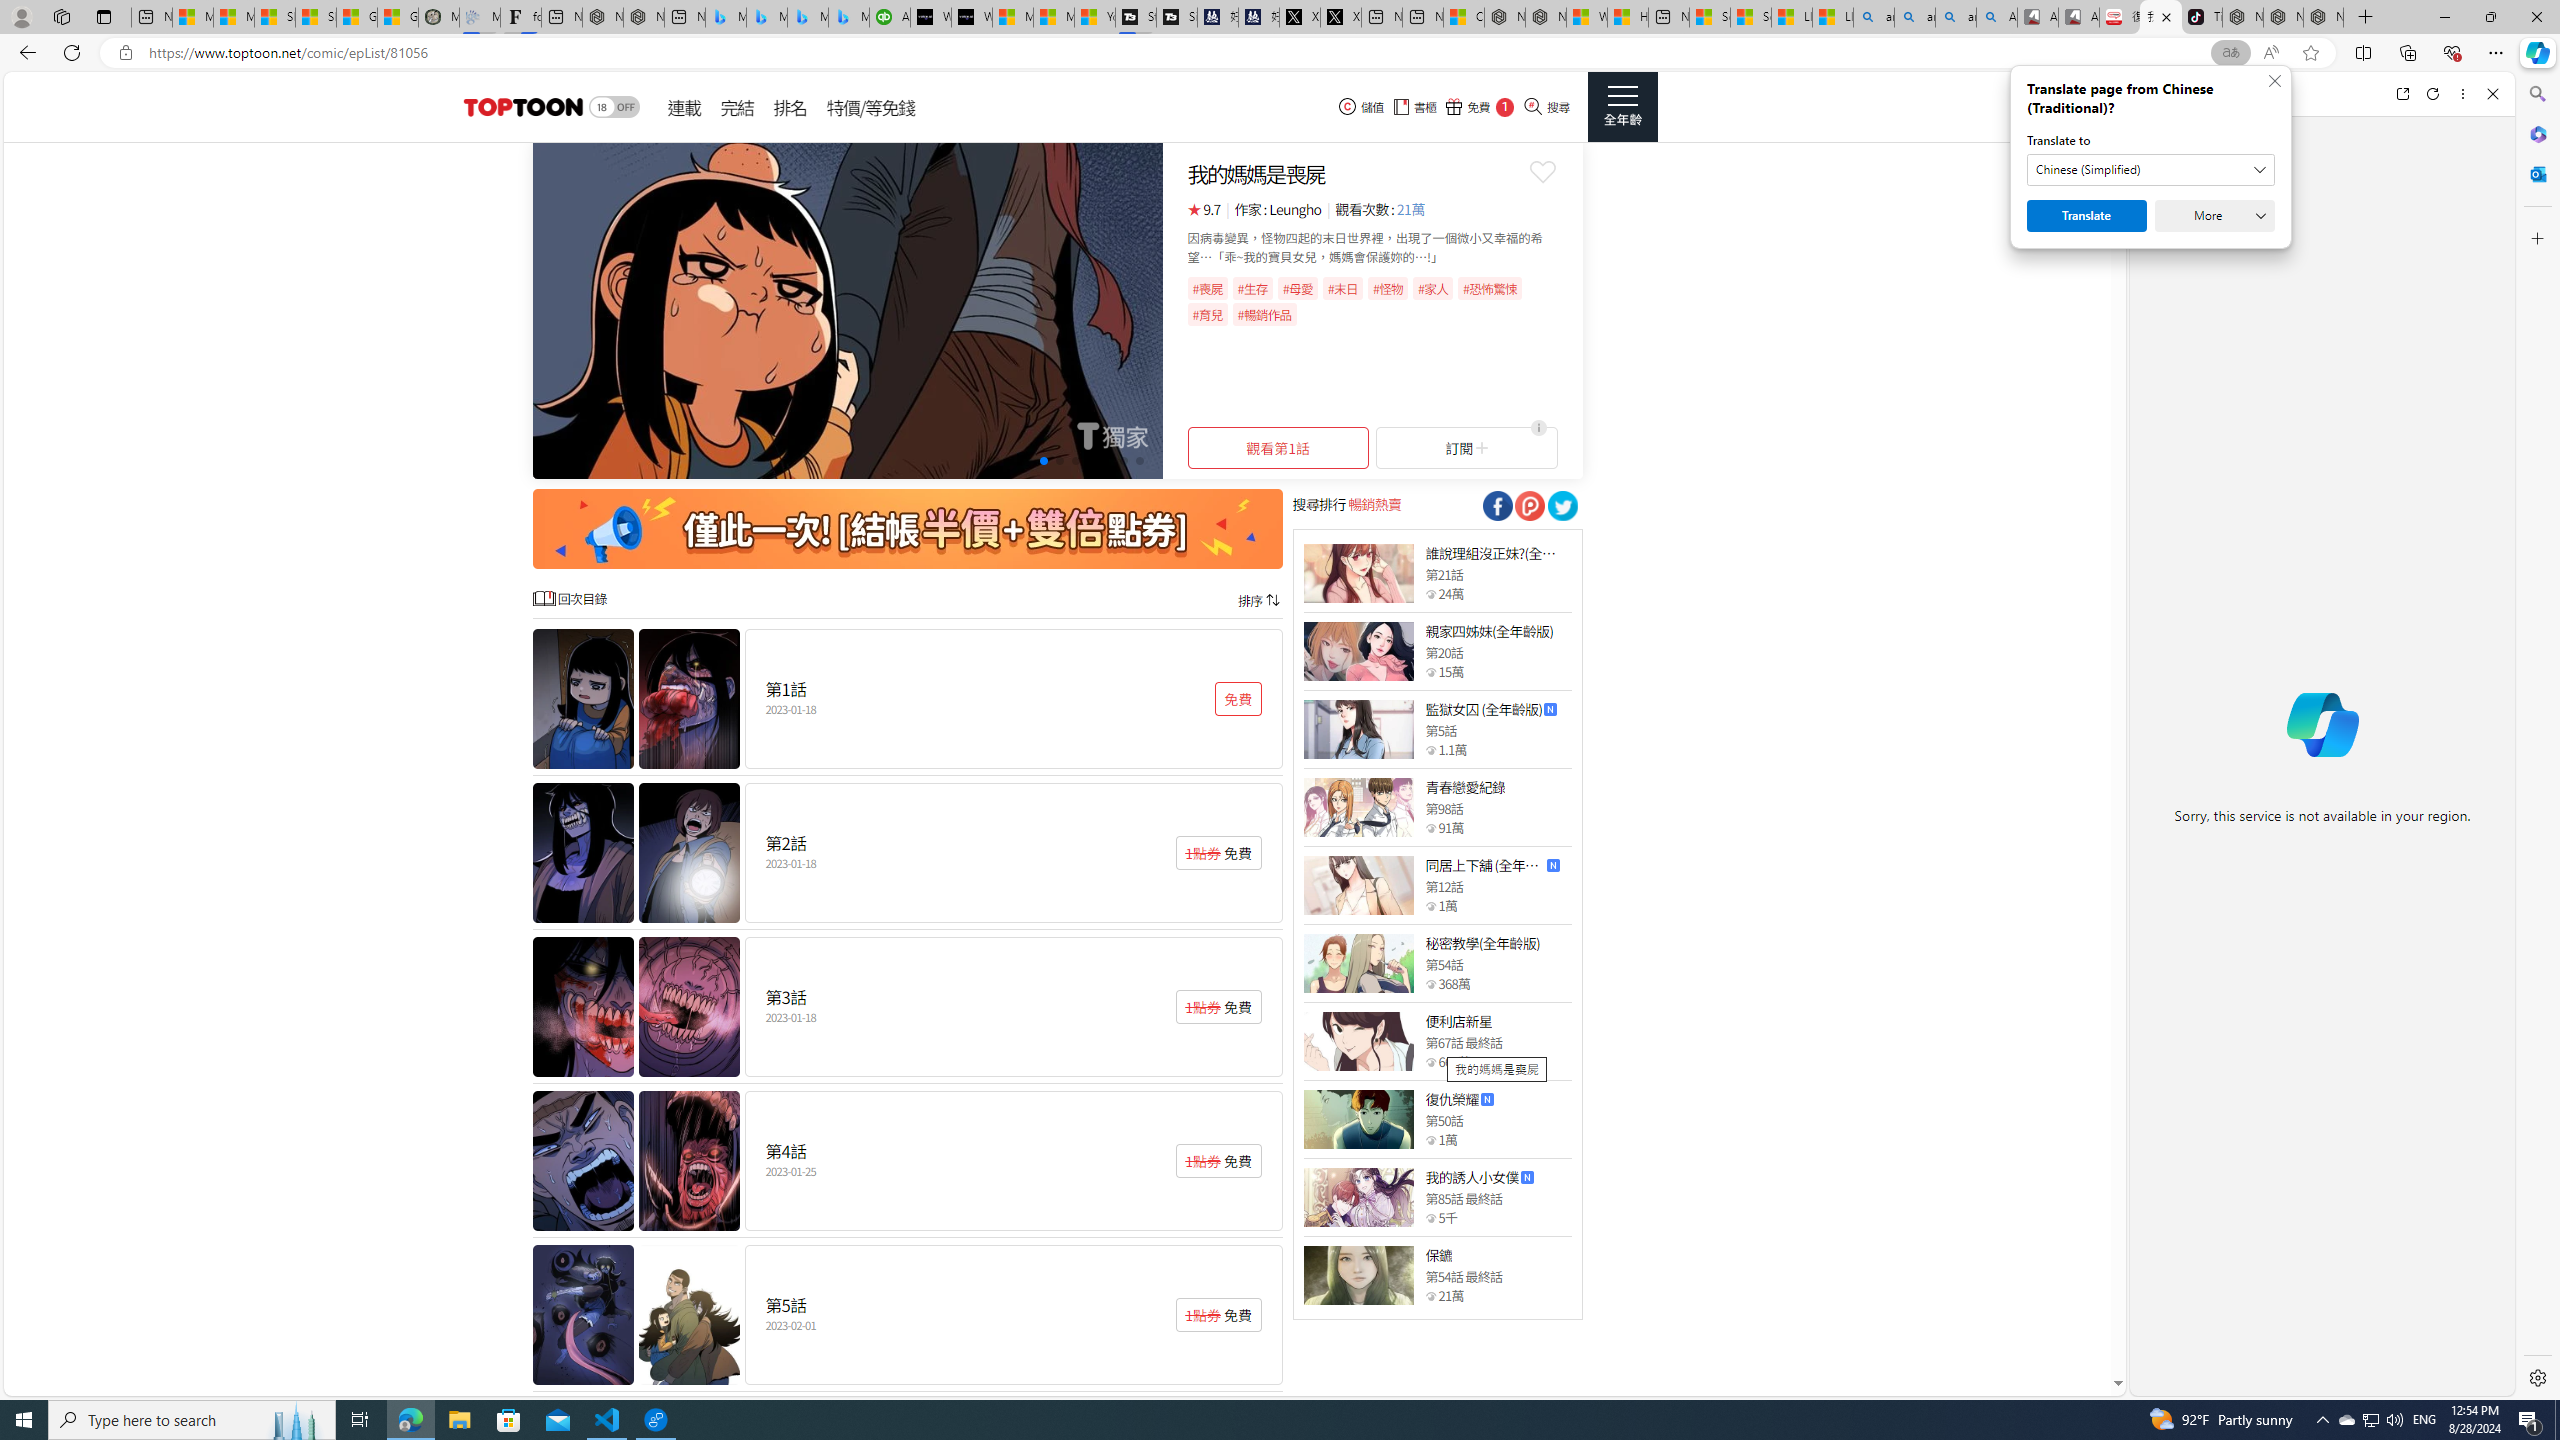  I want to click on Go to slide 3, so click(1028, 460).